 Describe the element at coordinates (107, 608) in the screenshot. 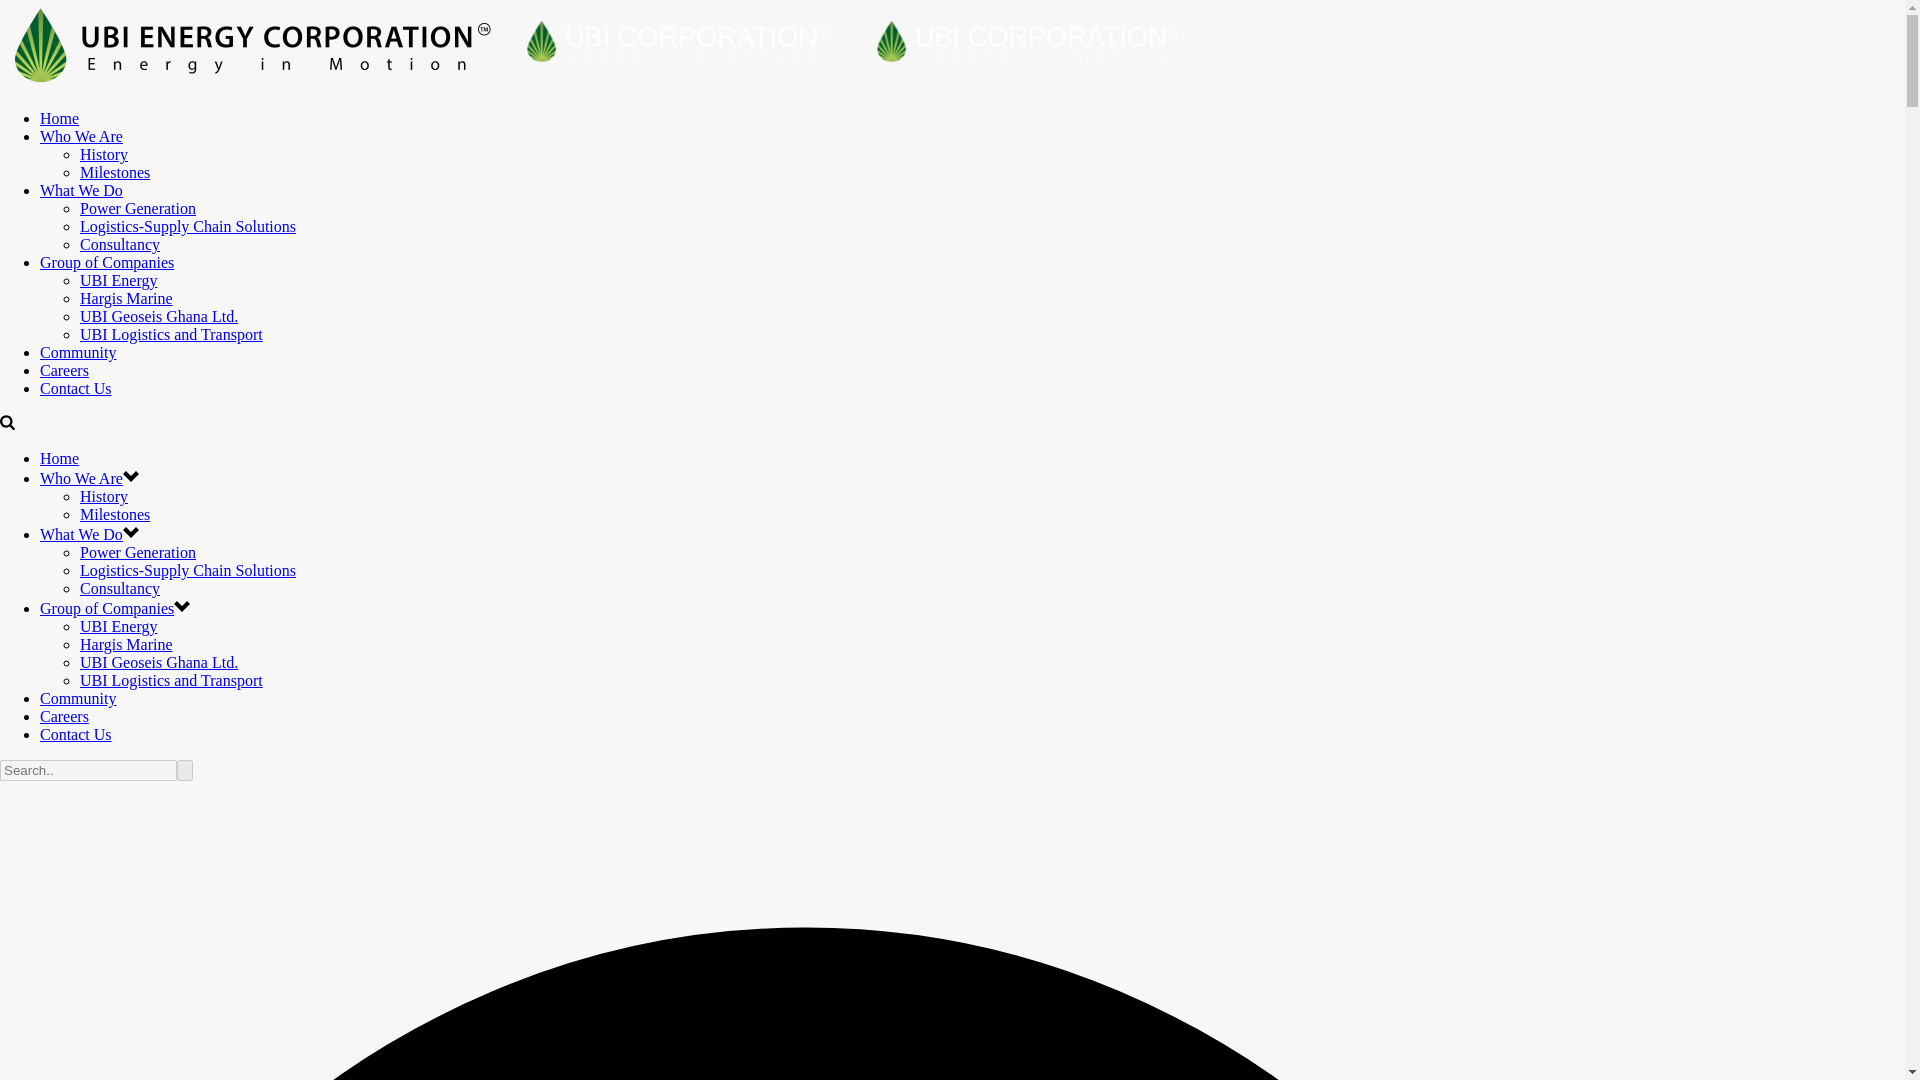

I see `Group of Companies` at that location.